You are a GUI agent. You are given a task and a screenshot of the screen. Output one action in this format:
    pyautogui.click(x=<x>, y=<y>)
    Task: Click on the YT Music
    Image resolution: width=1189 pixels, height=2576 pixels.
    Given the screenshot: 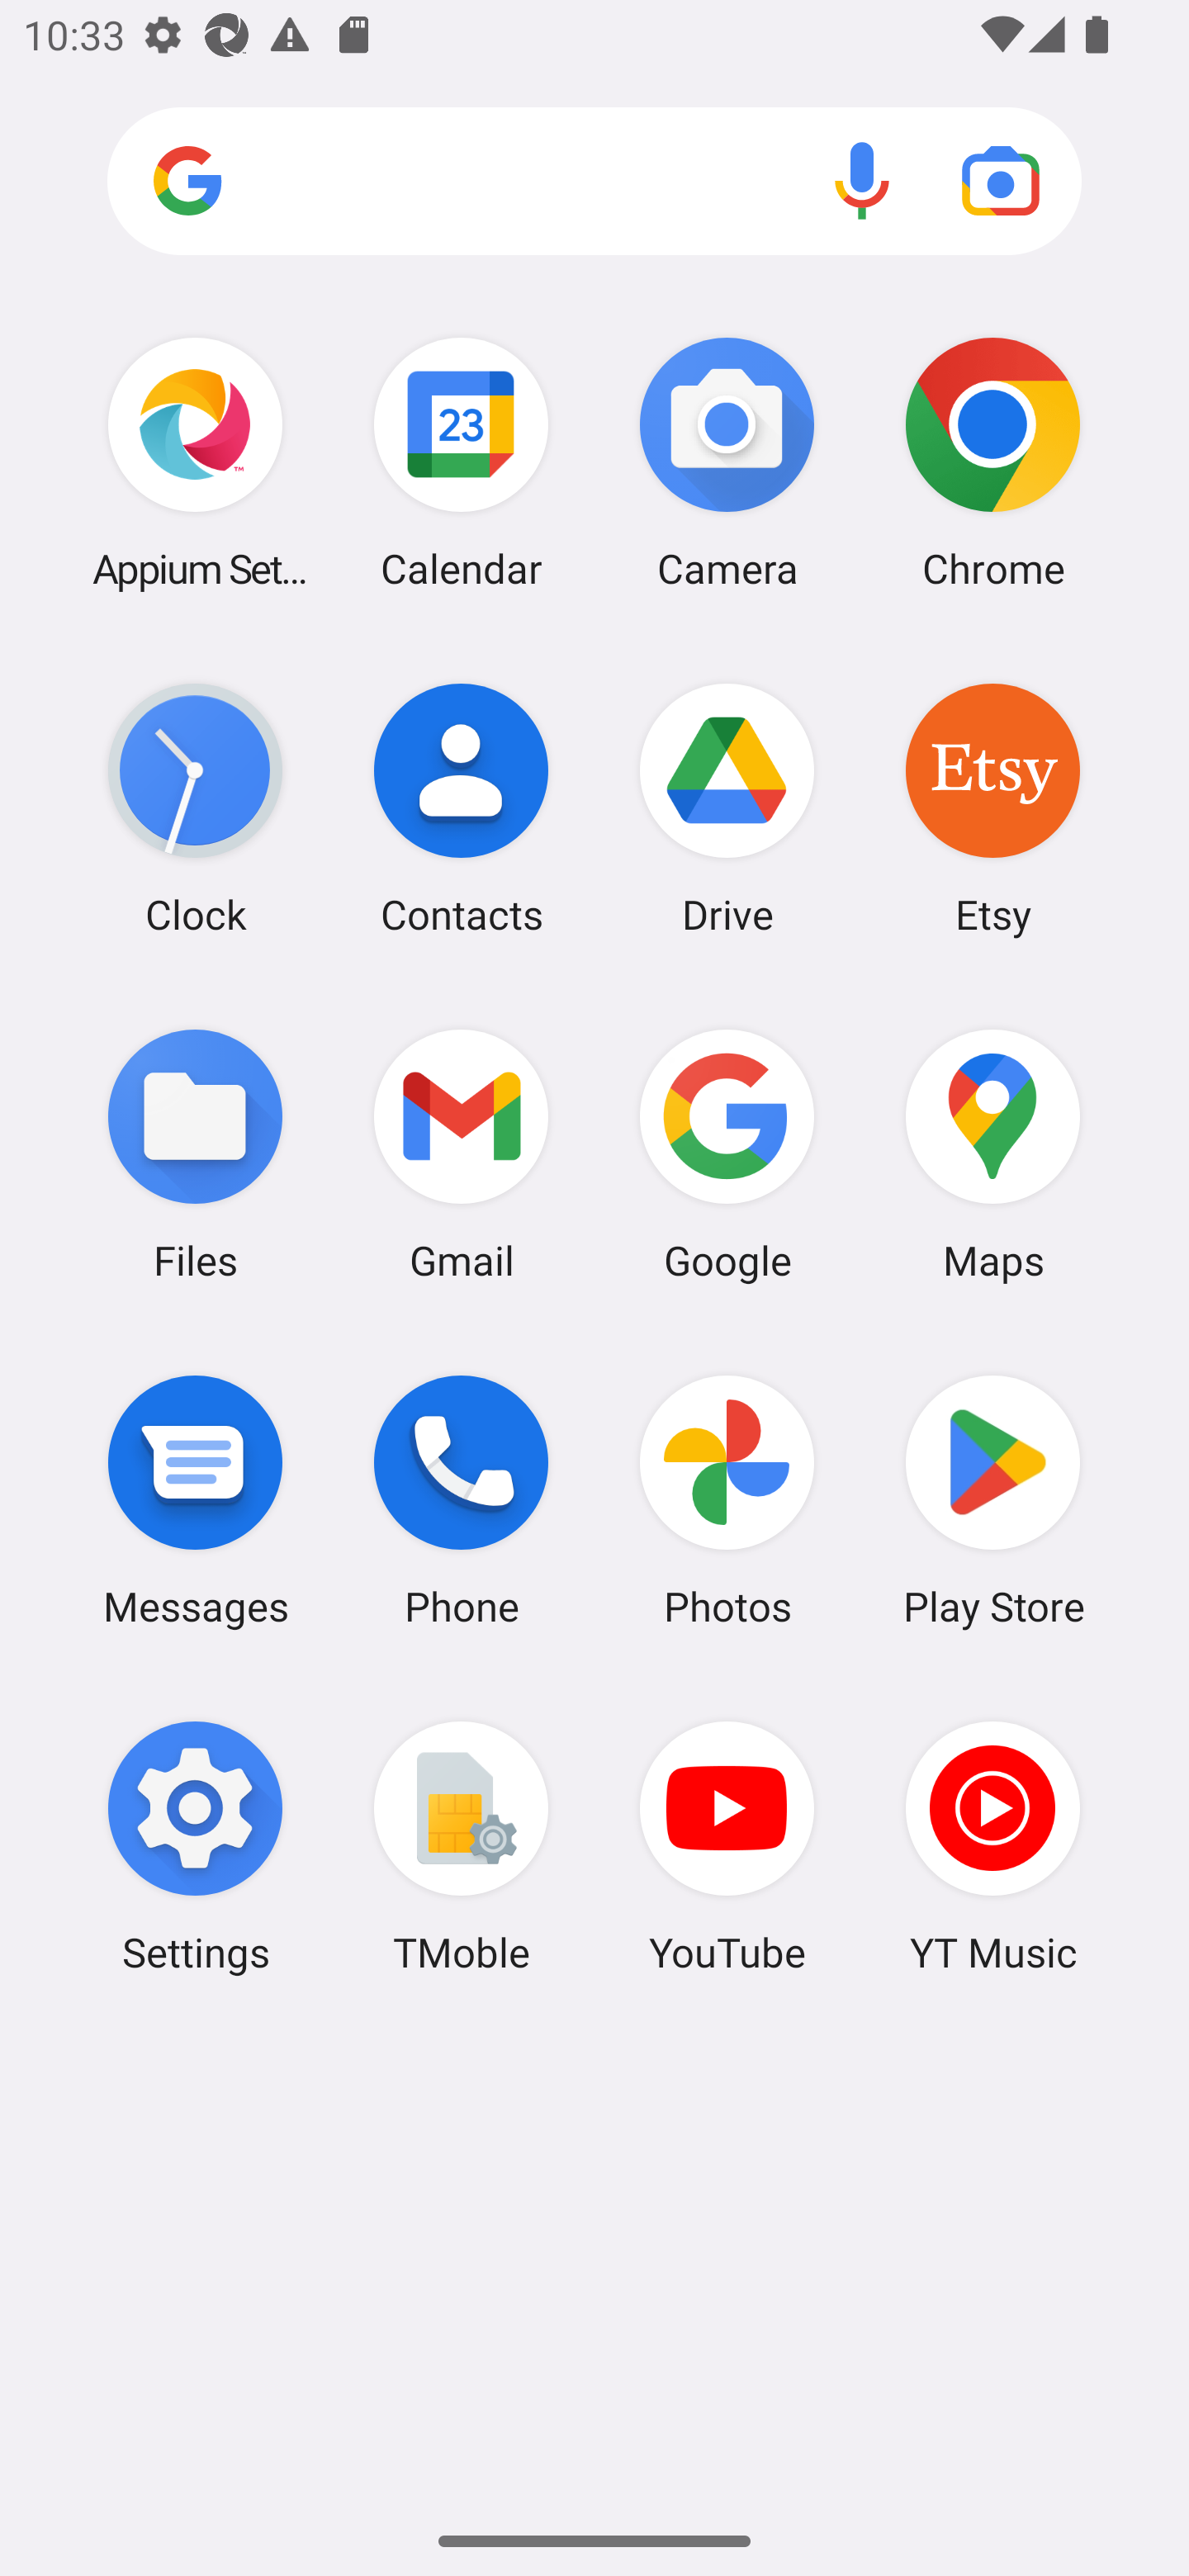 What is the action you would take?
    pyautogui.click(x=992, y=1847)
    